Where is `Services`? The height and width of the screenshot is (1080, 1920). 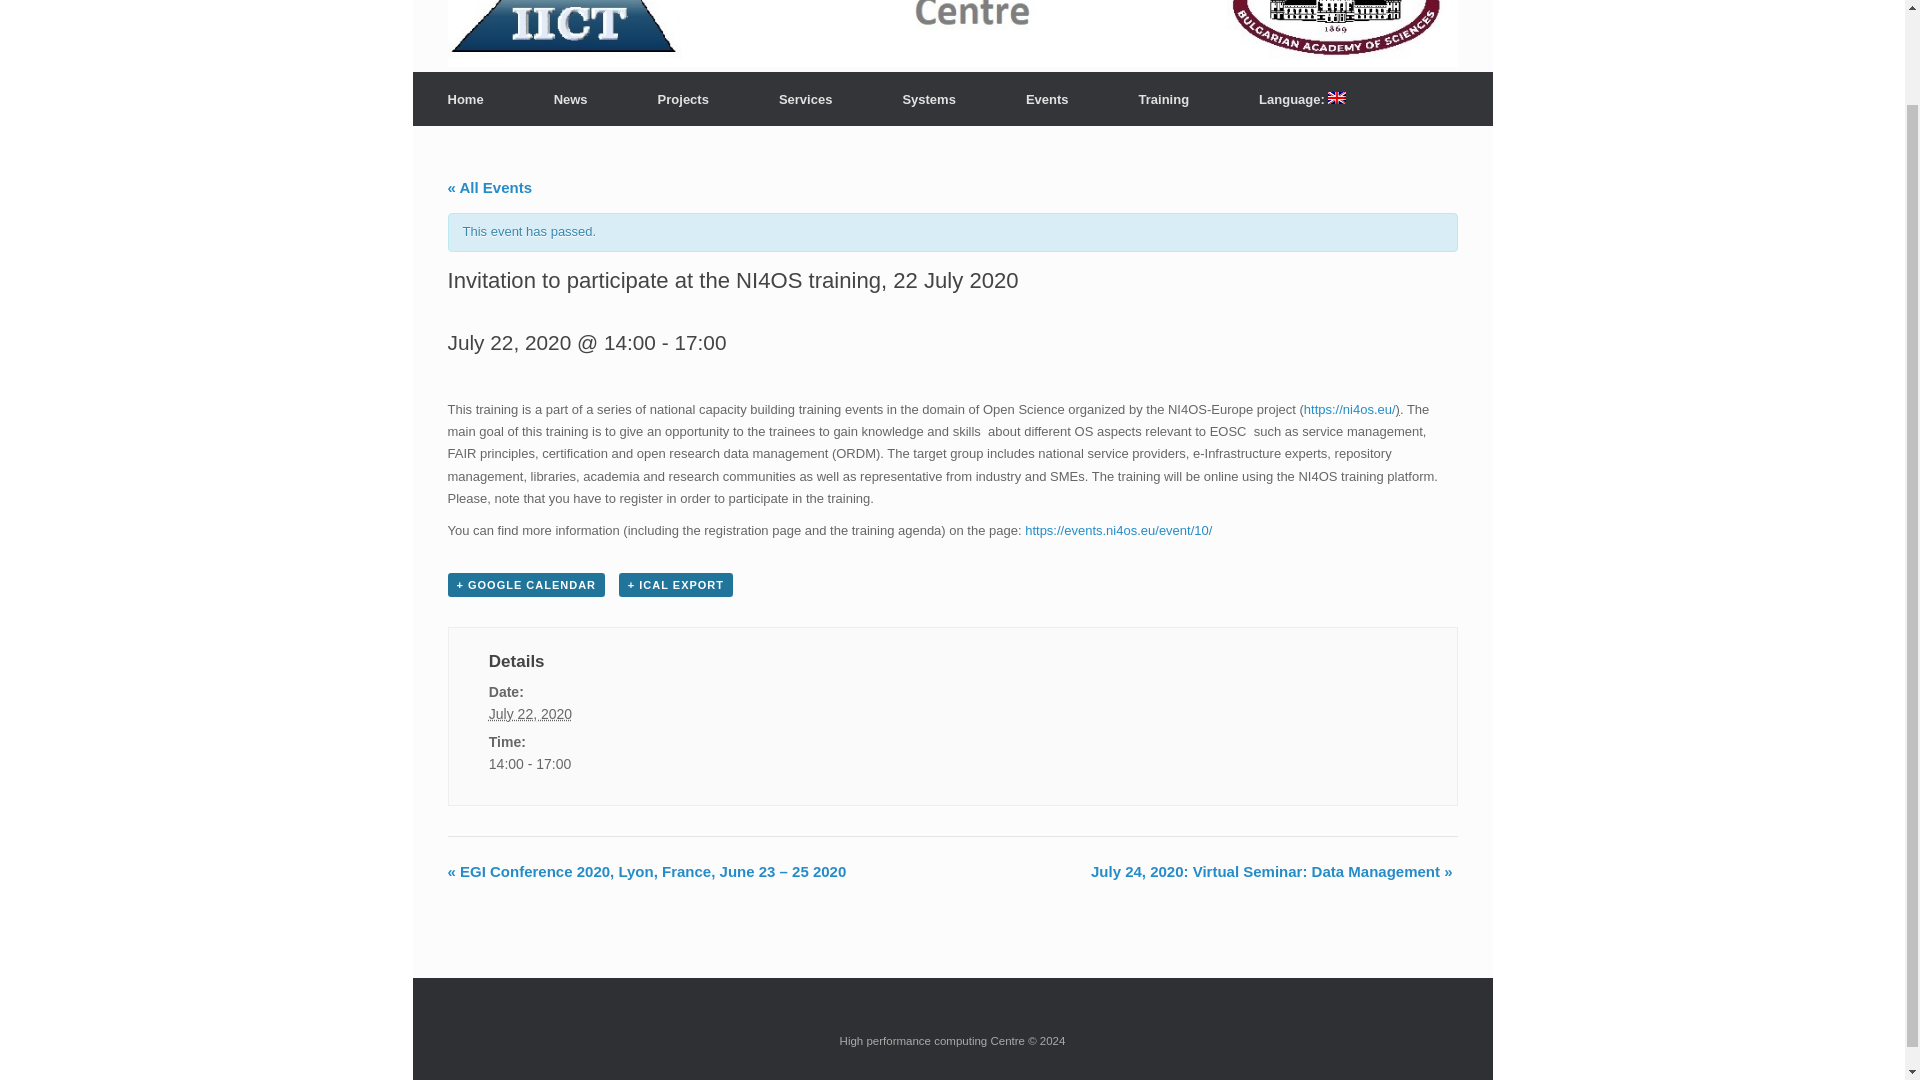
Services is located at coordinates (806, 100).